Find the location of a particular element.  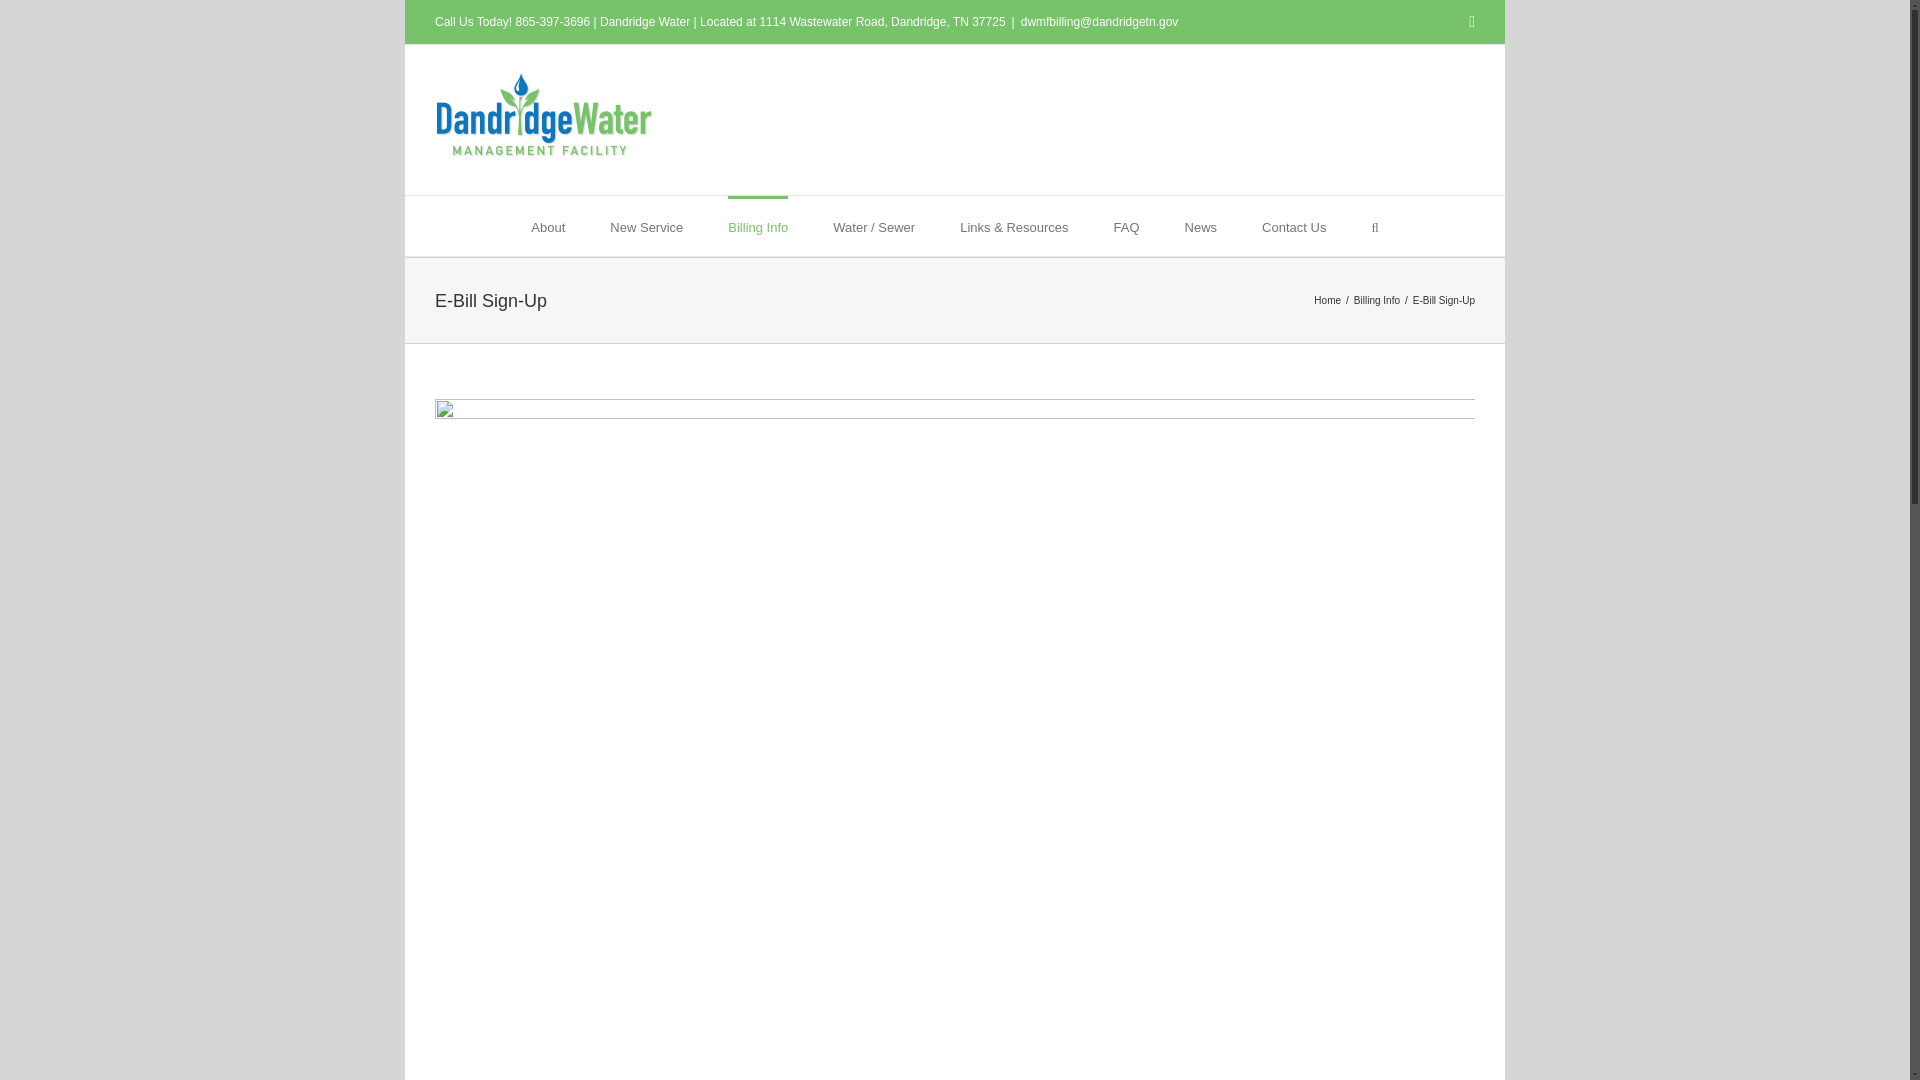

Contact Us is located at coordinates (1294, 225).